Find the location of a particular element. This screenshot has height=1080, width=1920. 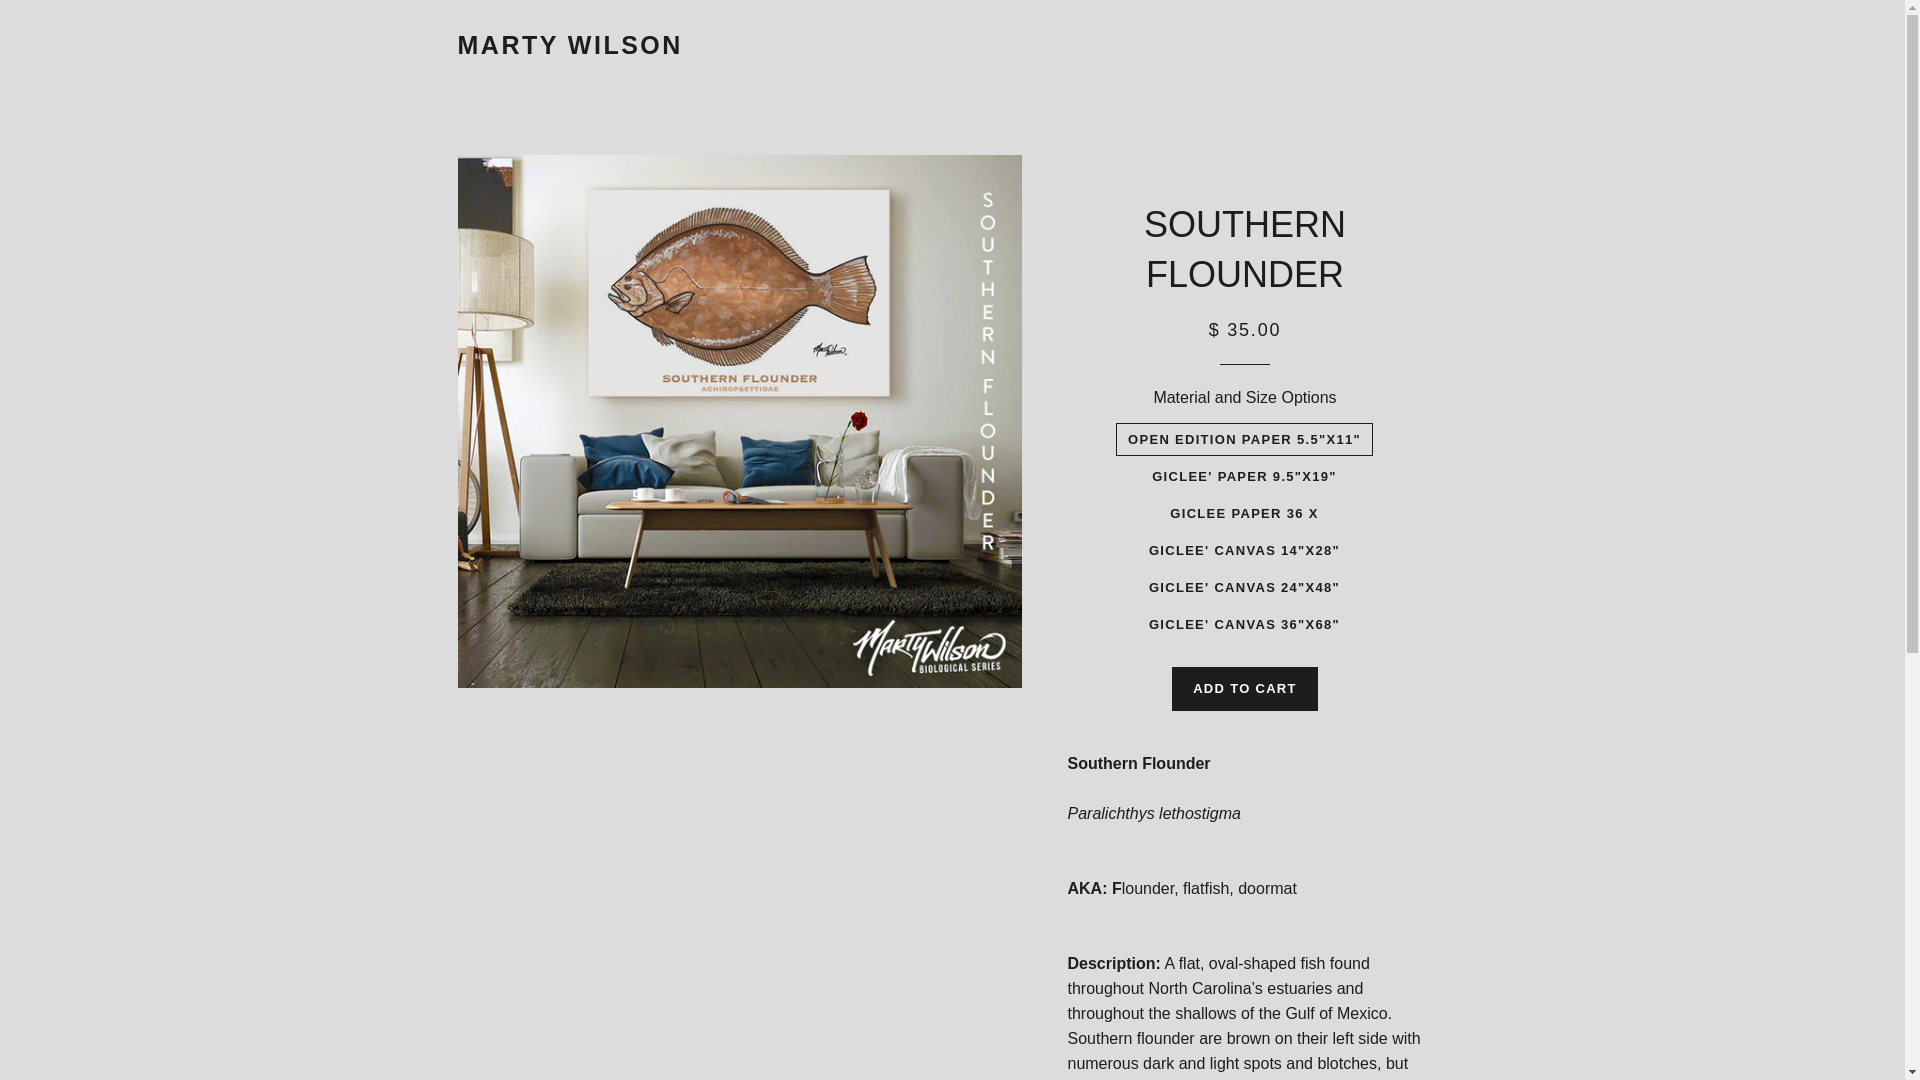

MARTY WILSON is located at coordinates (570, 45).